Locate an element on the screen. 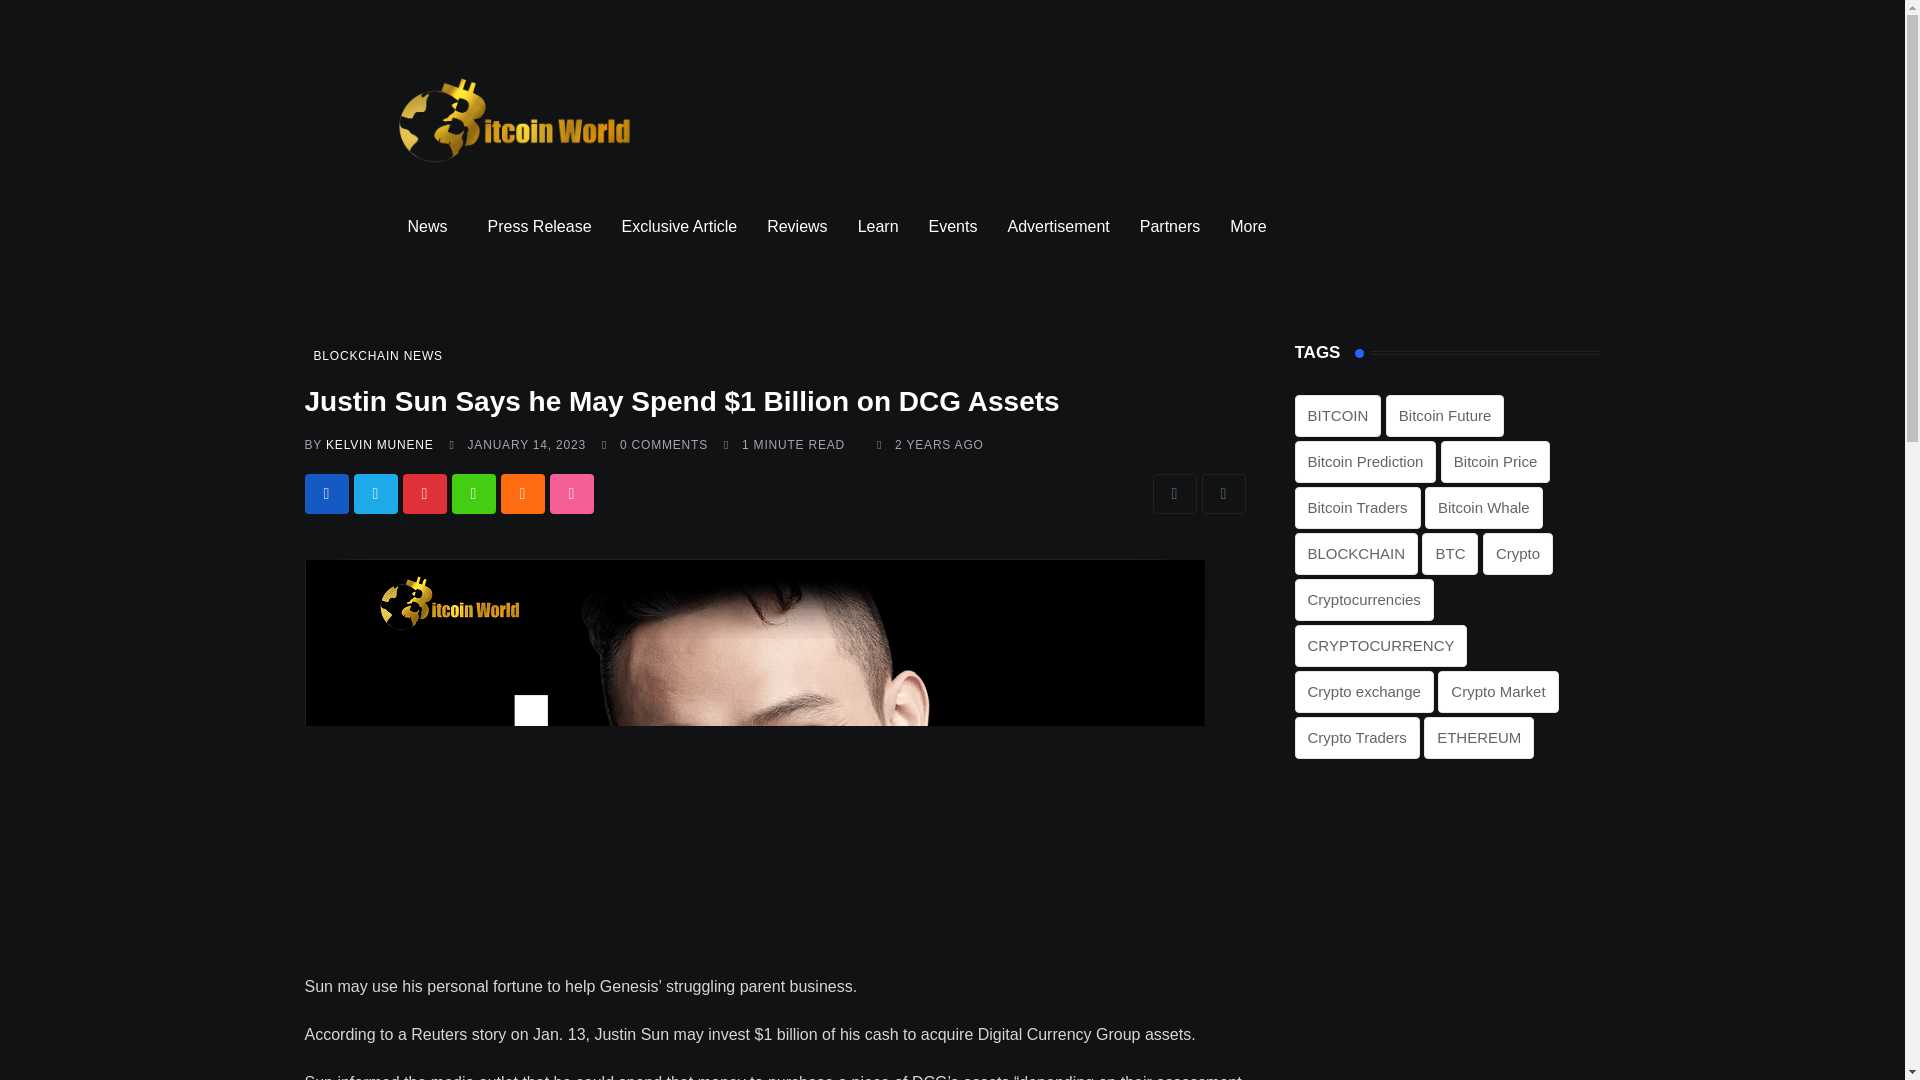  Advertisement is located at coordinates (1058, 226).